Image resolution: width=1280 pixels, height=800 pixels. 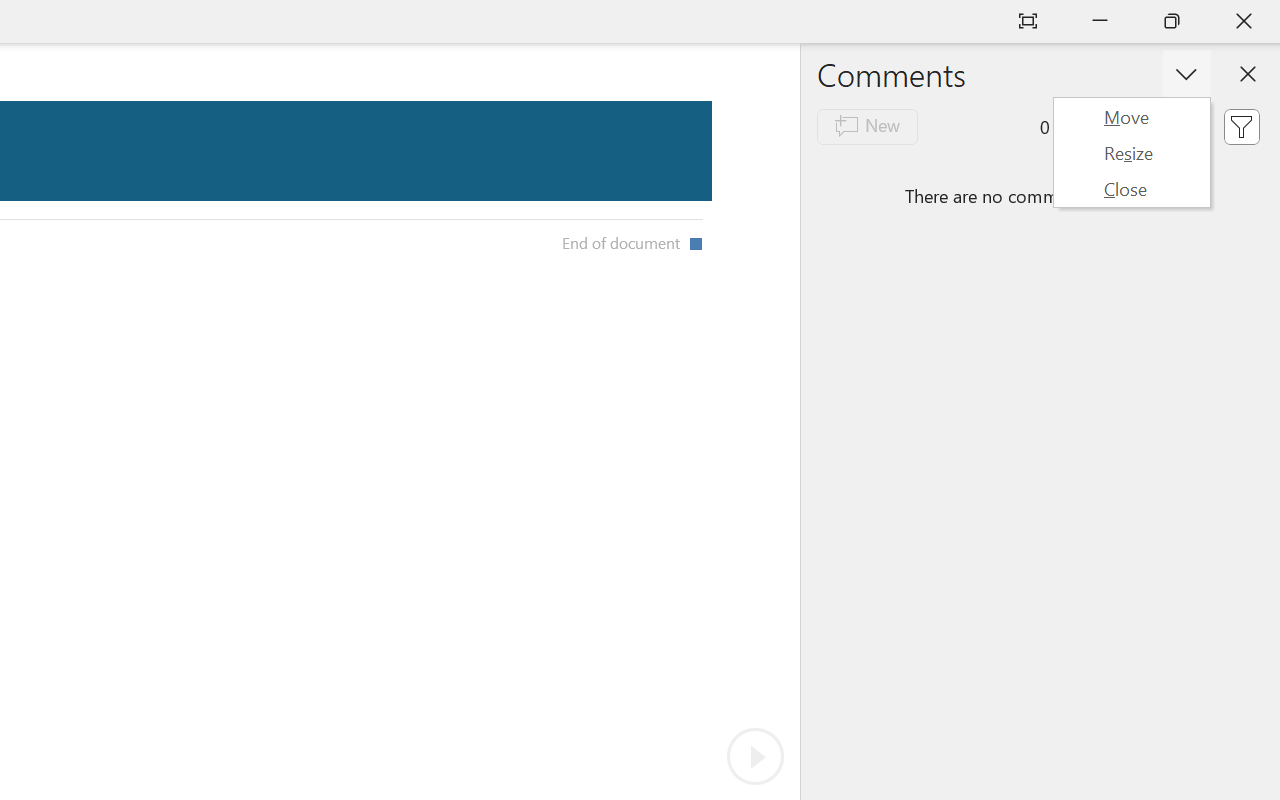 I want to click on Workpane Options Menu, so click(x=1132, y=152).